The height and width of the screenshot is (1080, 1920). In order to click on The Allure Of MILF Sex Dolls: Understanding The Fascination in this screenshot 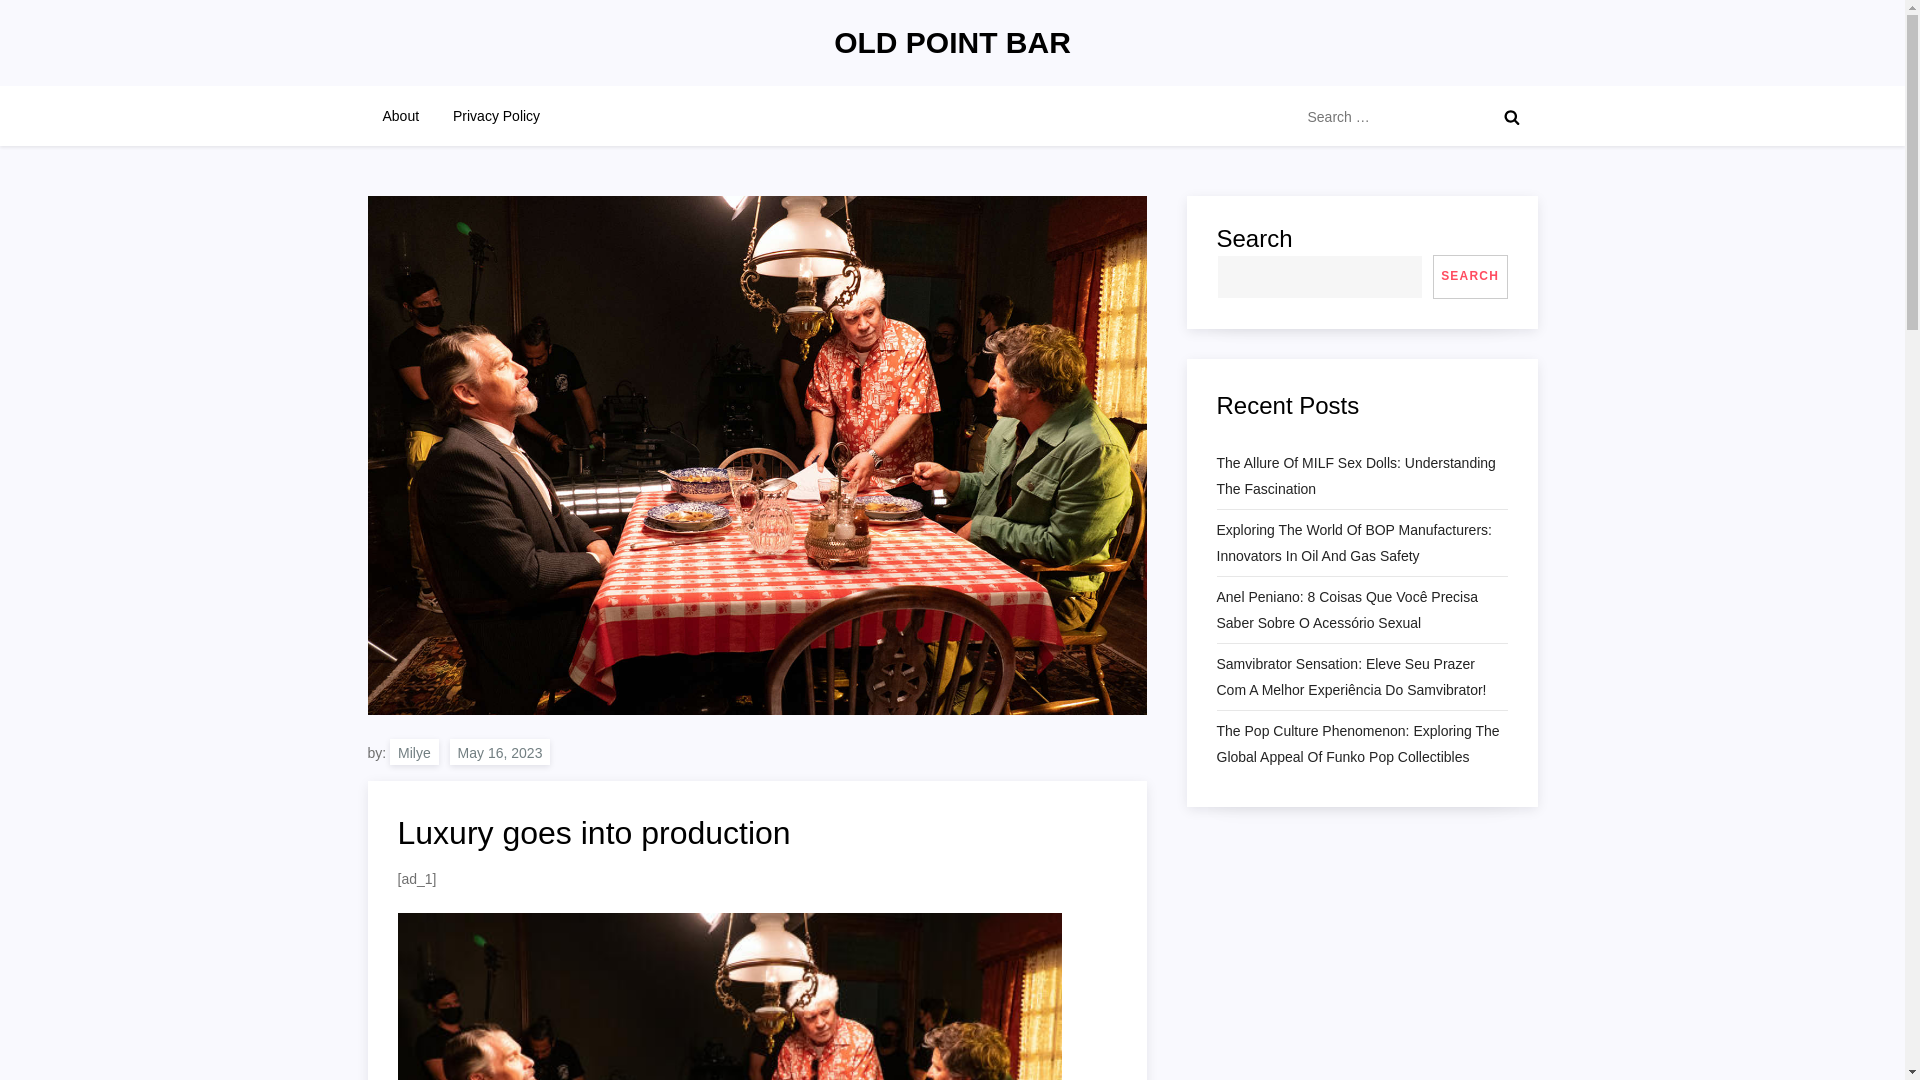, I will do `click(1361, 476)`.